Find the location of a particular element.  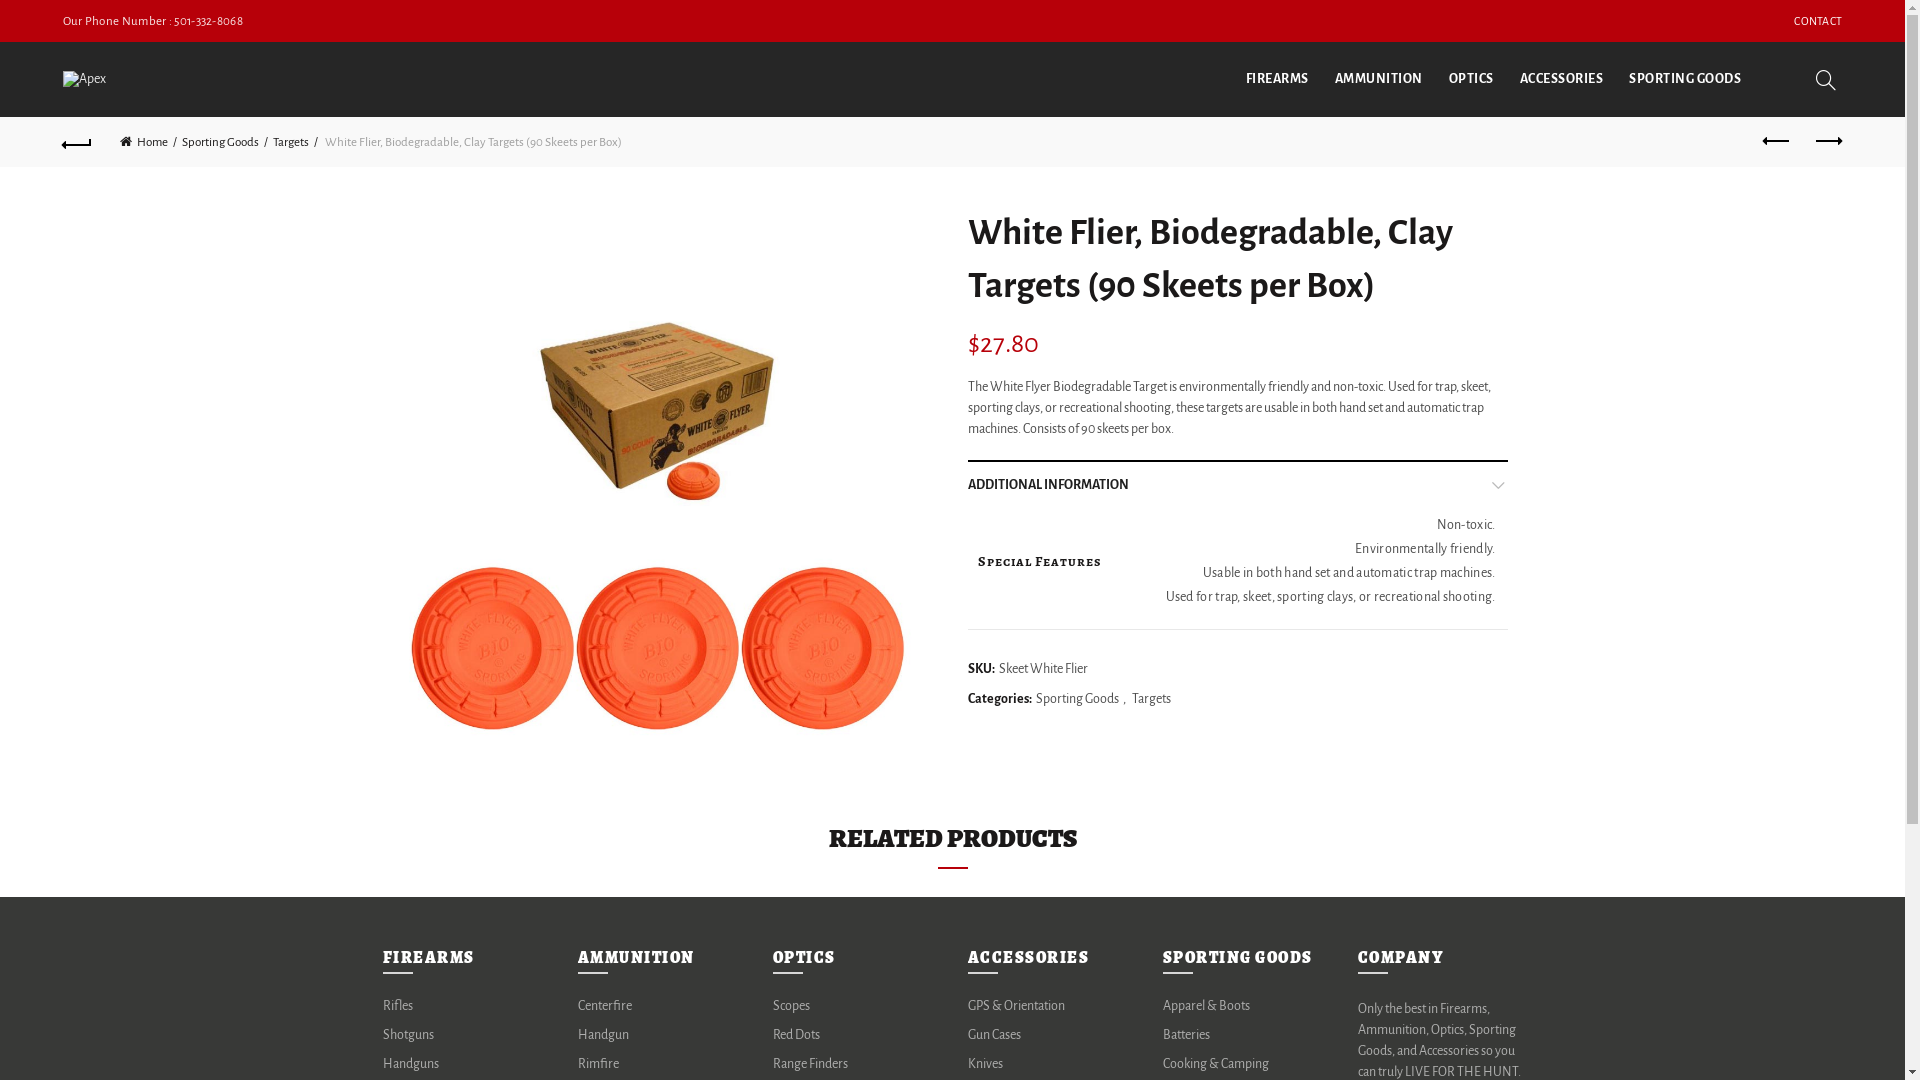

OPTICS is located at coordinates (1472, 80).